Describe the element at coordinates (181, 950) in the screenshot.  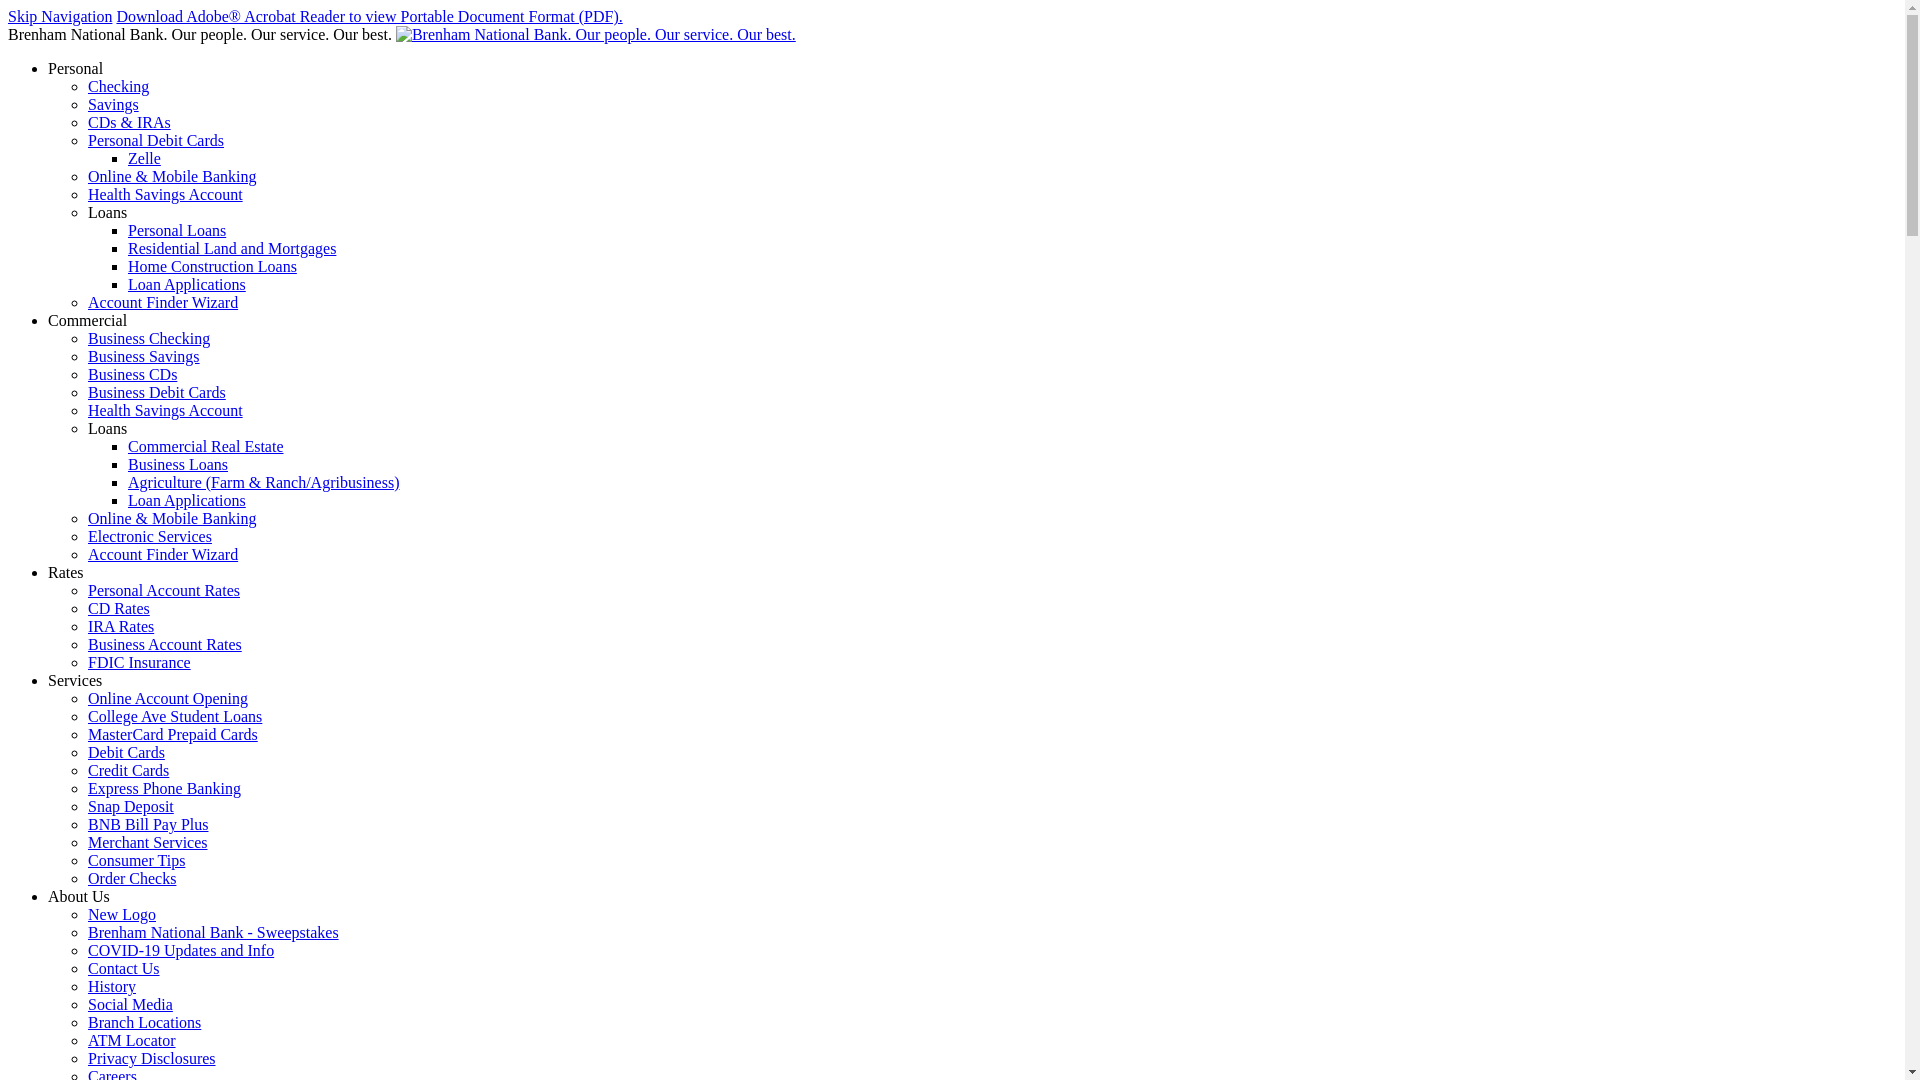
I see `COVID-19 Updates and Info` at that location.